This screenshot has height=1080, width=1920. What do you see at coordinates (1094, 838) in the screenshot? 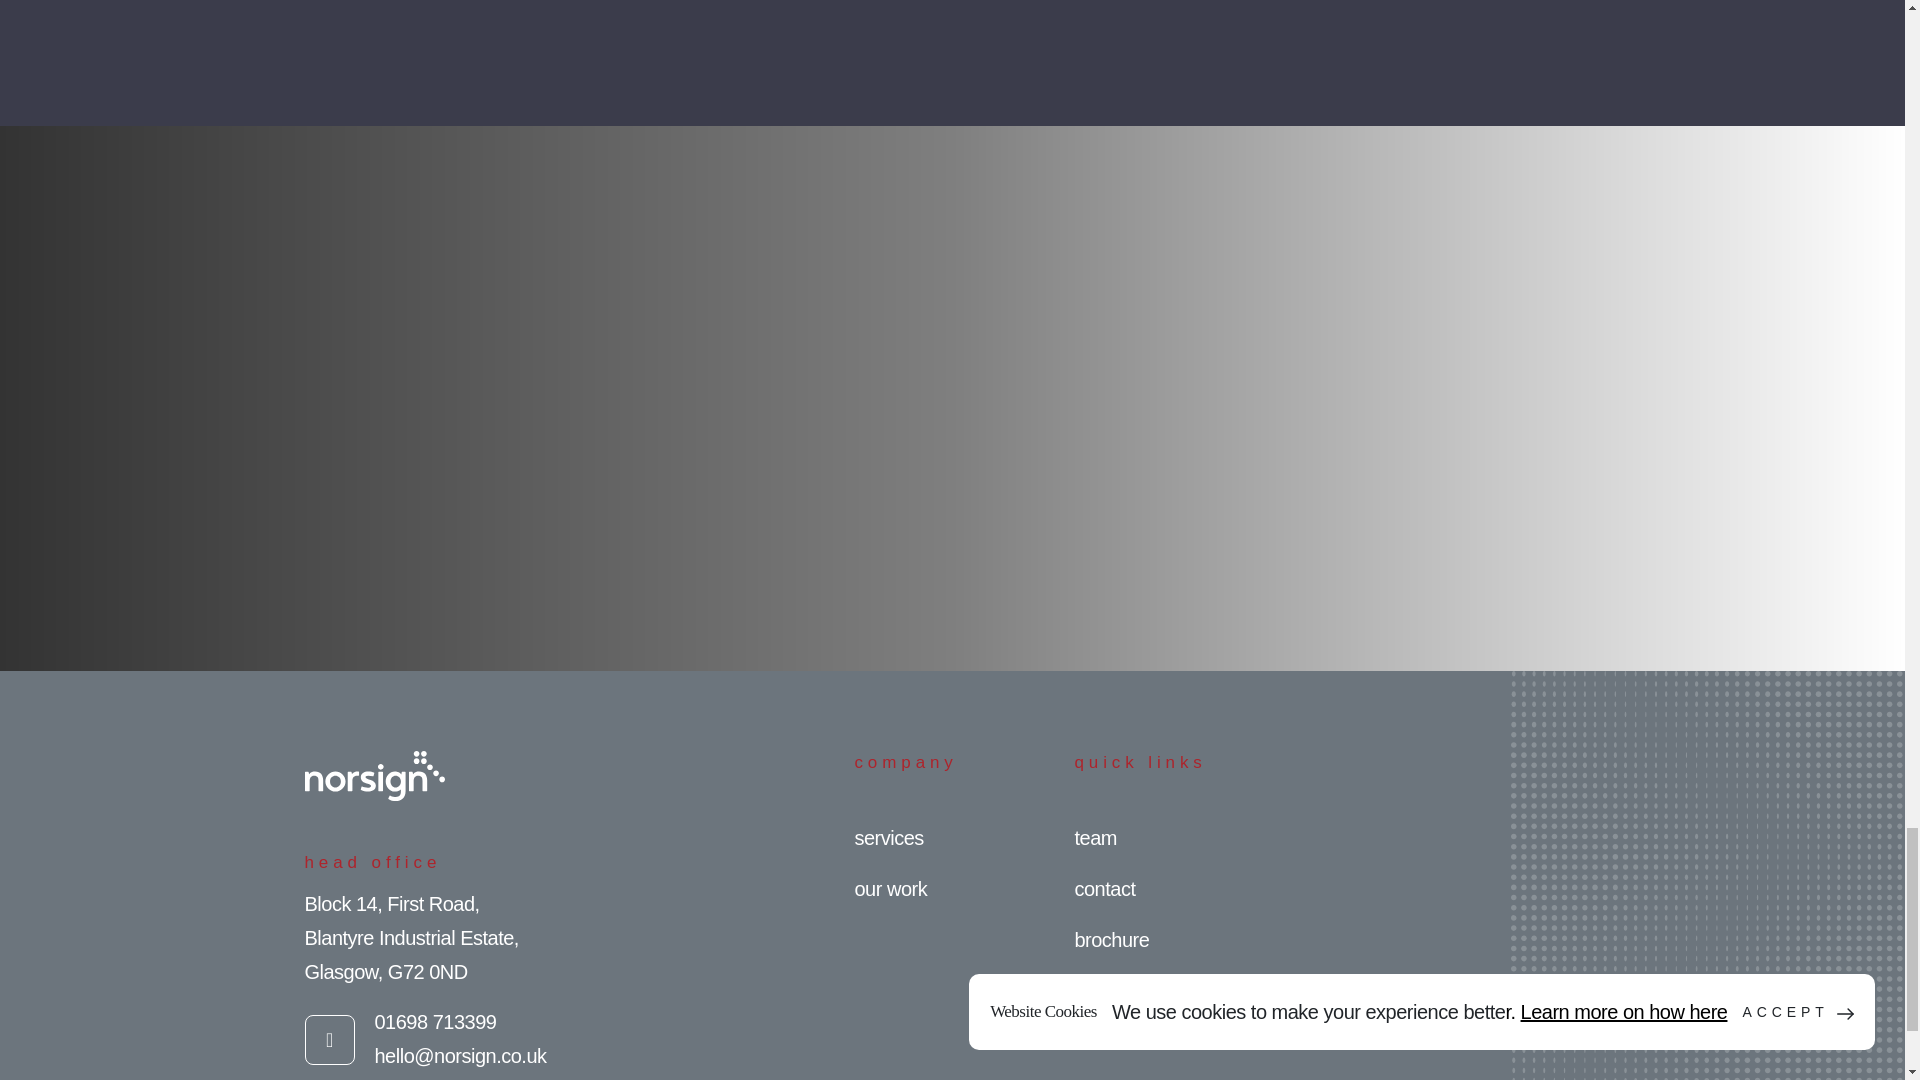
I see `team` at bounding box center [1094, 838].